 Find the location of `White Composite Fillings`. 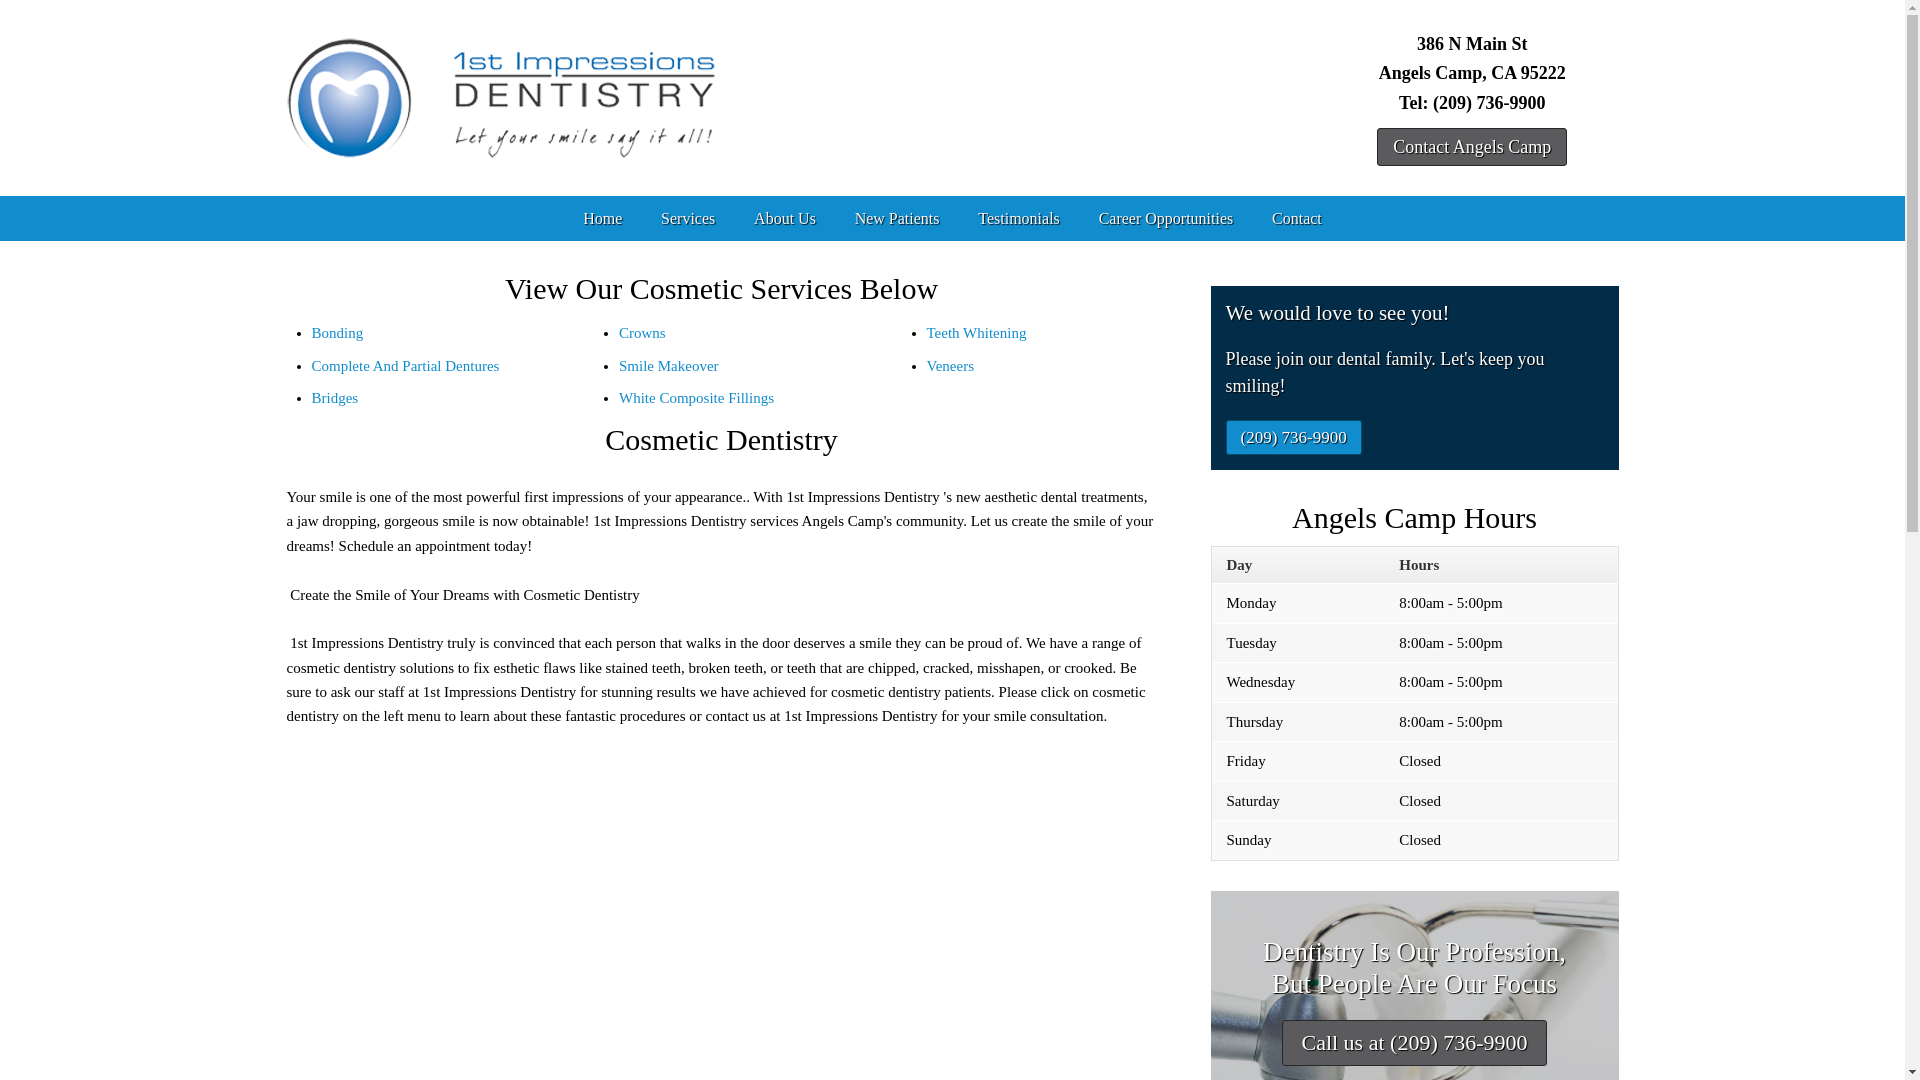

White Composite Fillings is located at coordinates (696, 398).